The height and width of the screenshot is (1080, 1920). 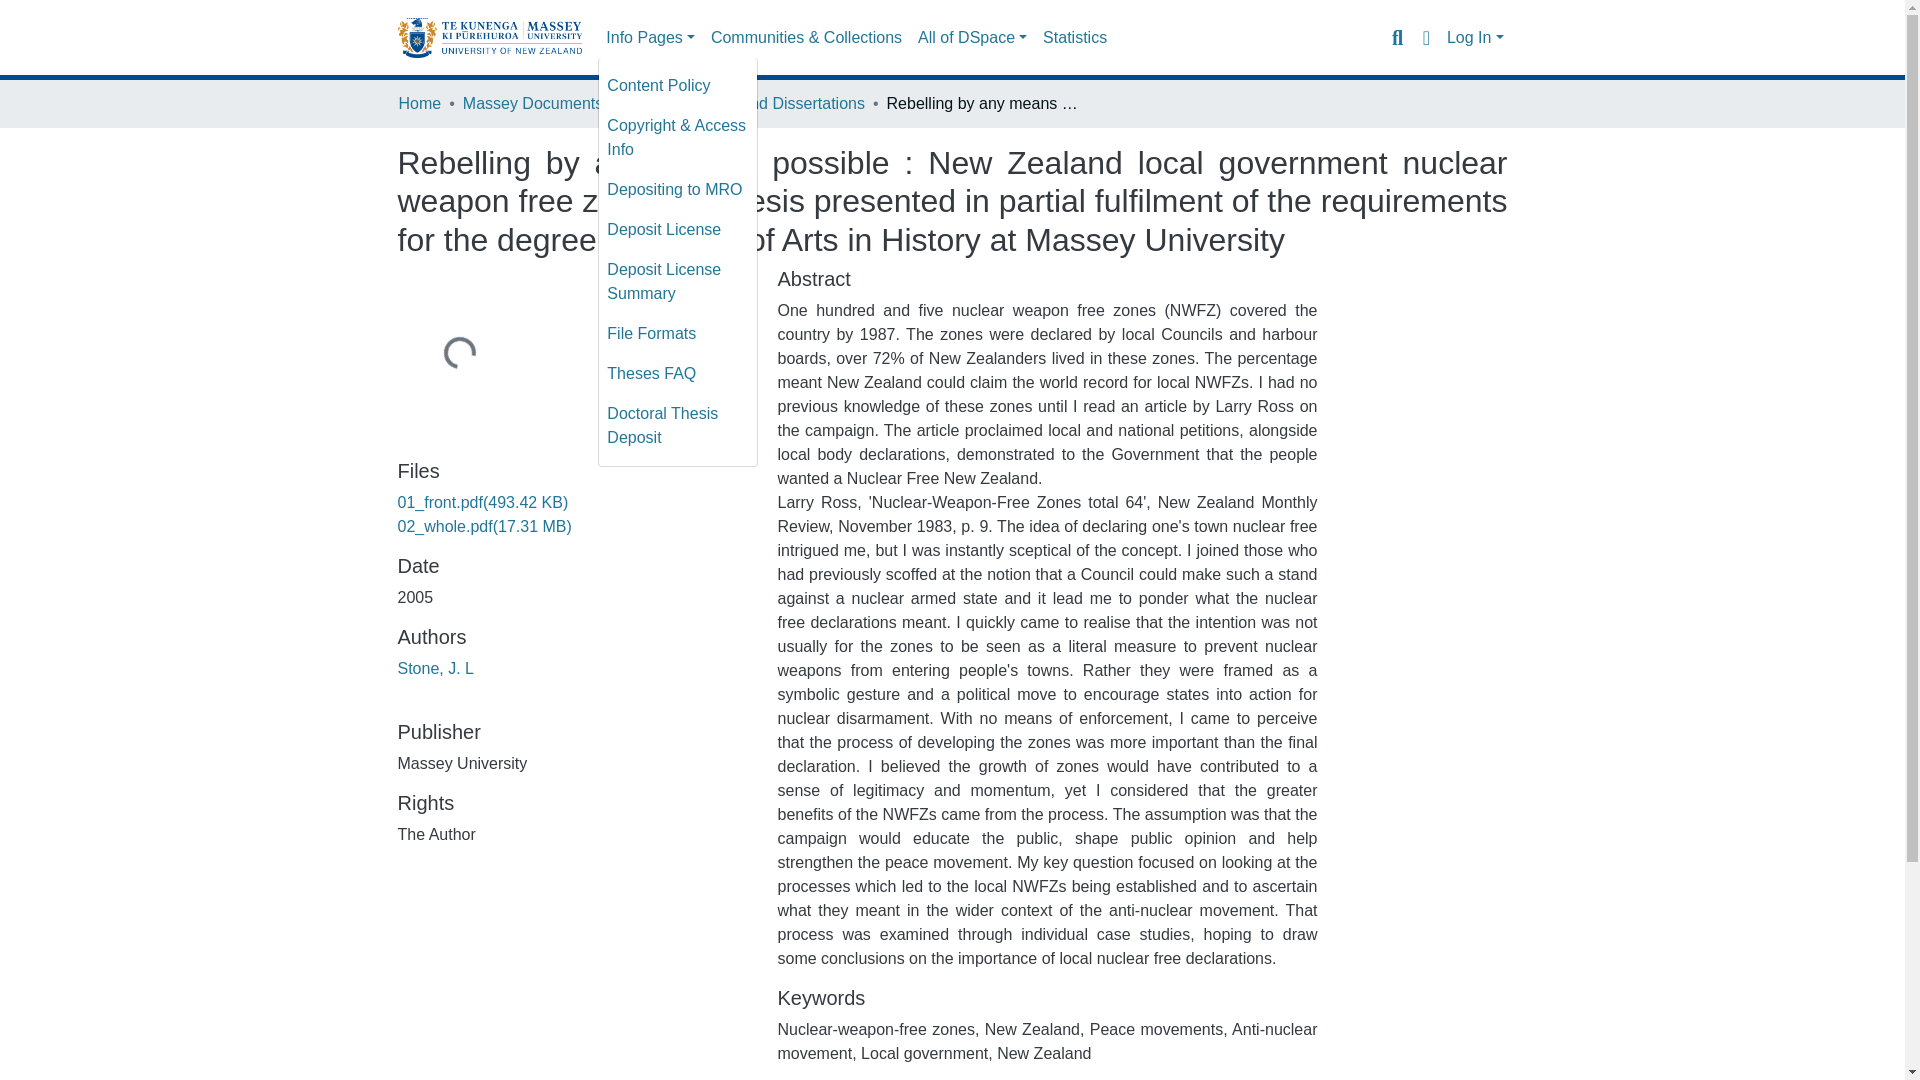 What do you see at coordinates (972, 38) in the screenshot?
I see `All of DSpace` at bounding box center [972, 38].